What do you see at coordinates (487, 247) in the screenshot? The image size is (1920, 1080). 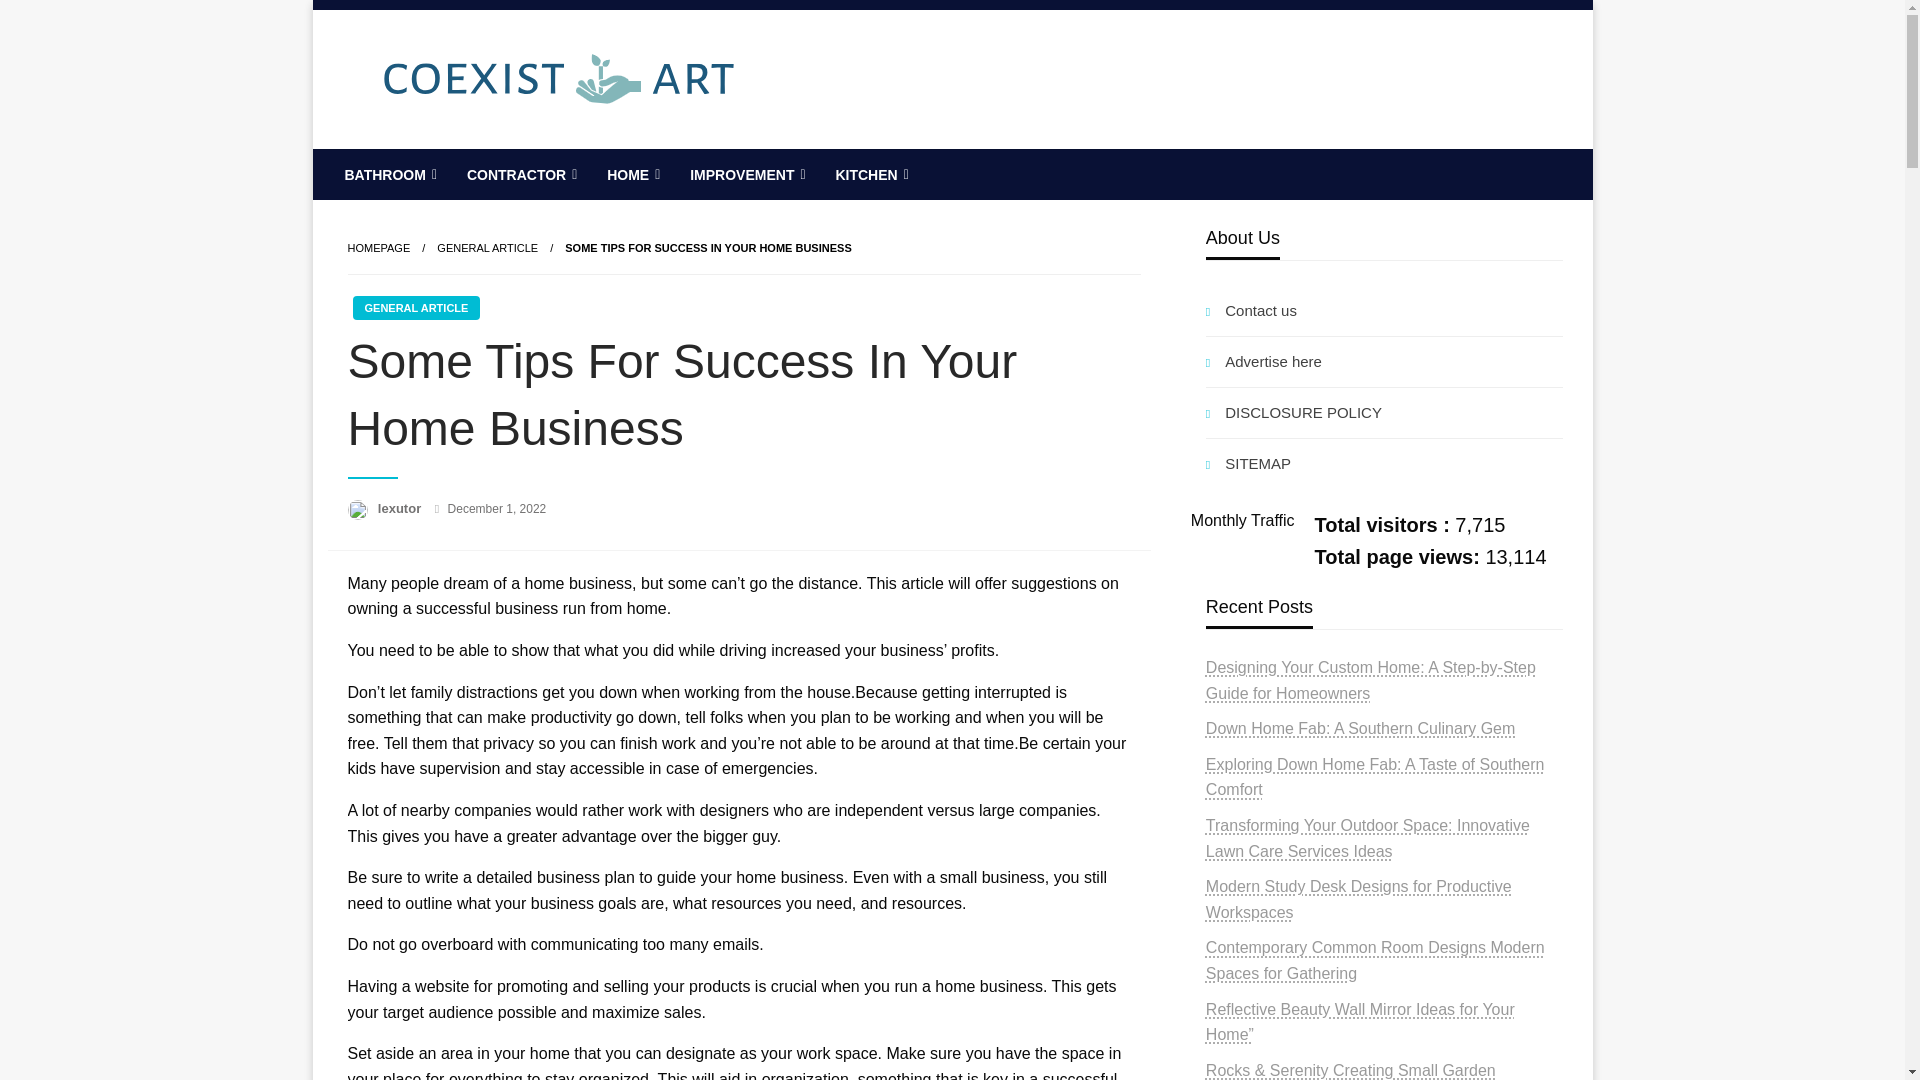 I see `General Article` at bounding box center [487, 247].